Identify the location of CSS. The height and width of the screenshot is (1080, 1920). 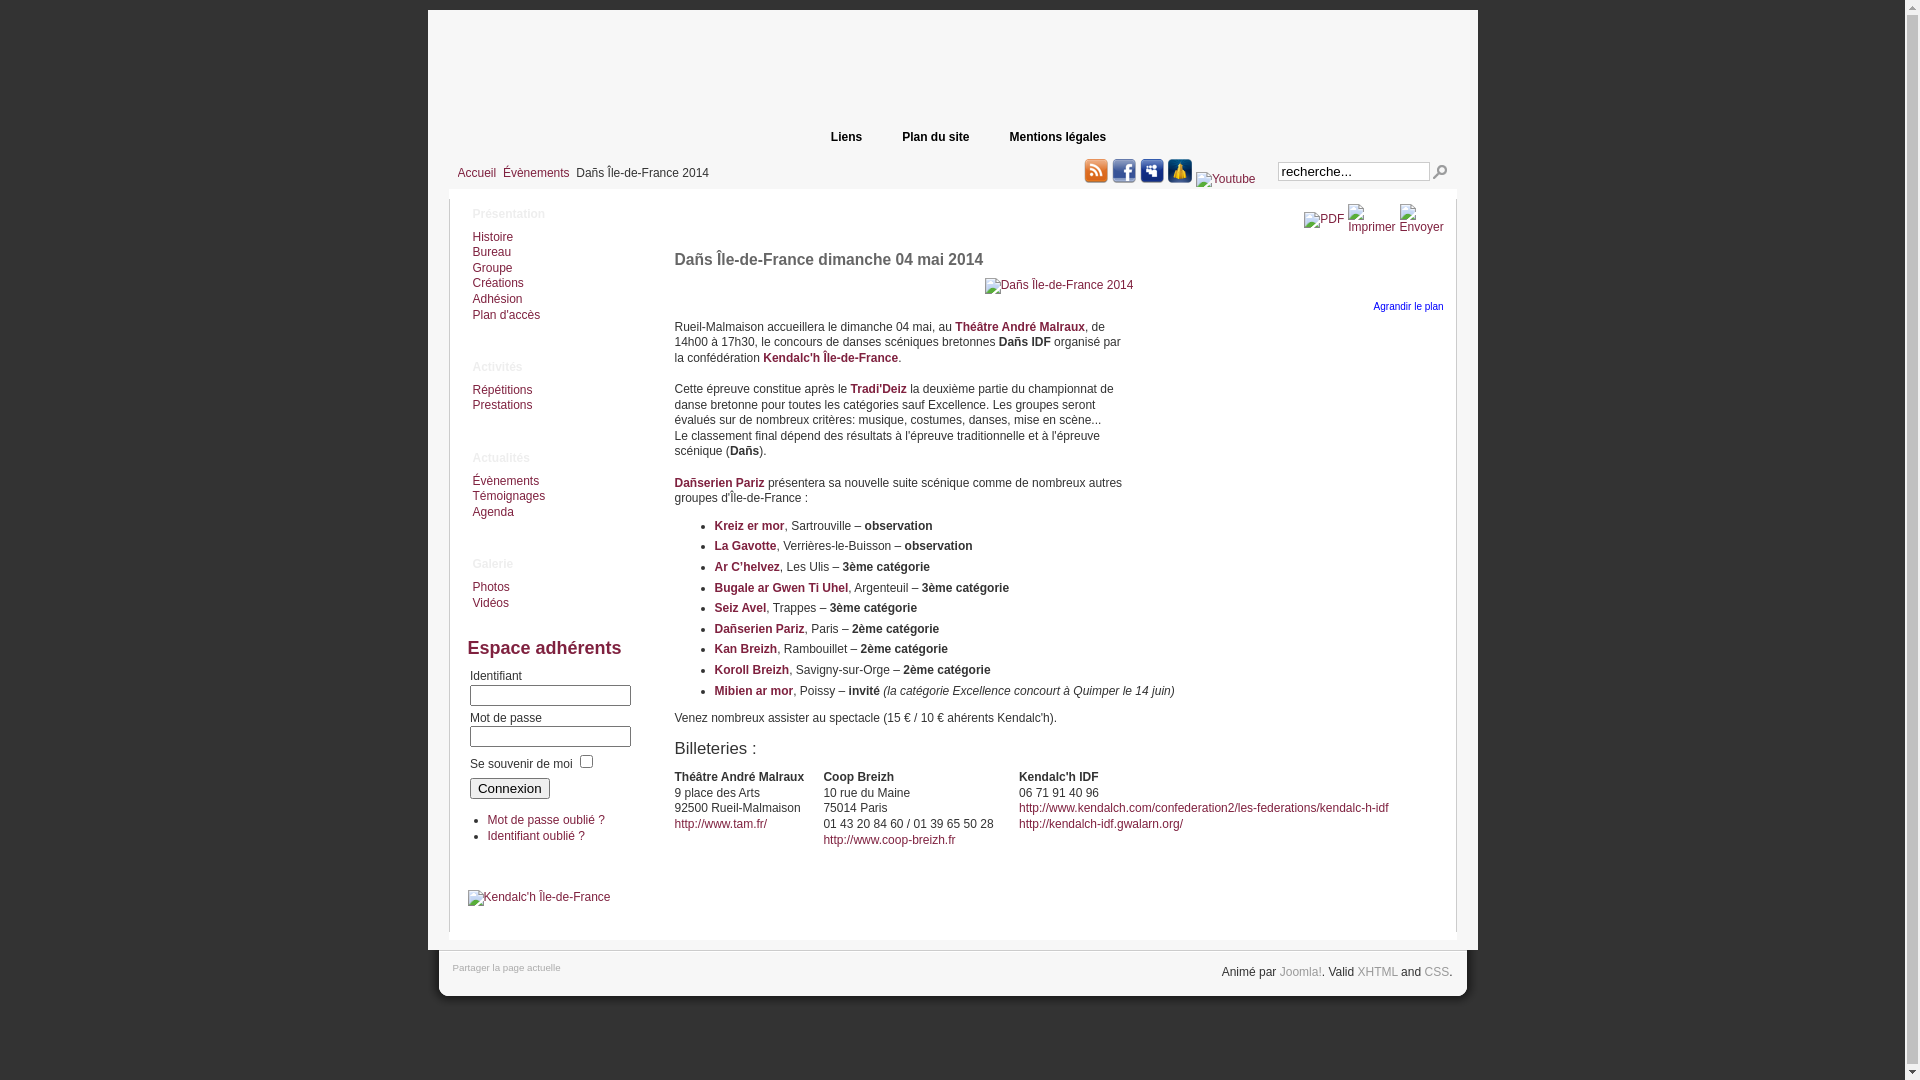
(1436, 972).